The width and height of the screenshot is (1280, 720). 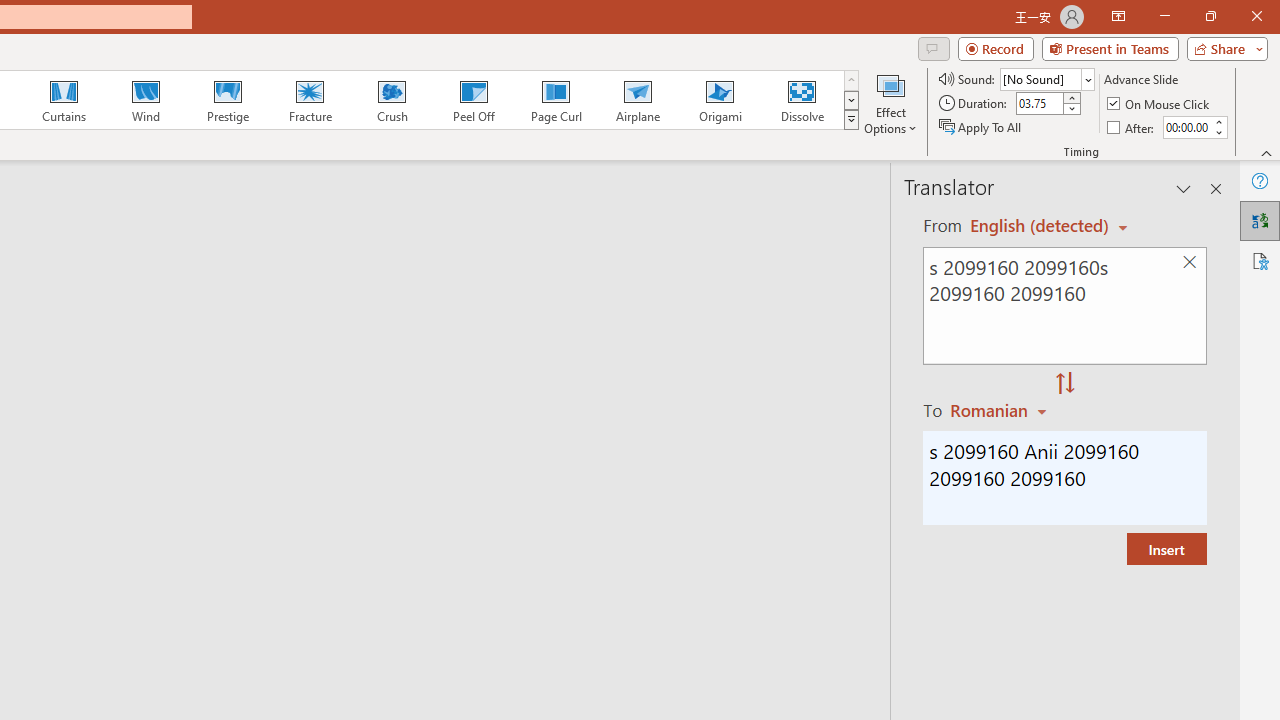 What do you see at coordinates (1040, 104) in the screenshot?
I see `Duration` at bounding box center [1040, 104].